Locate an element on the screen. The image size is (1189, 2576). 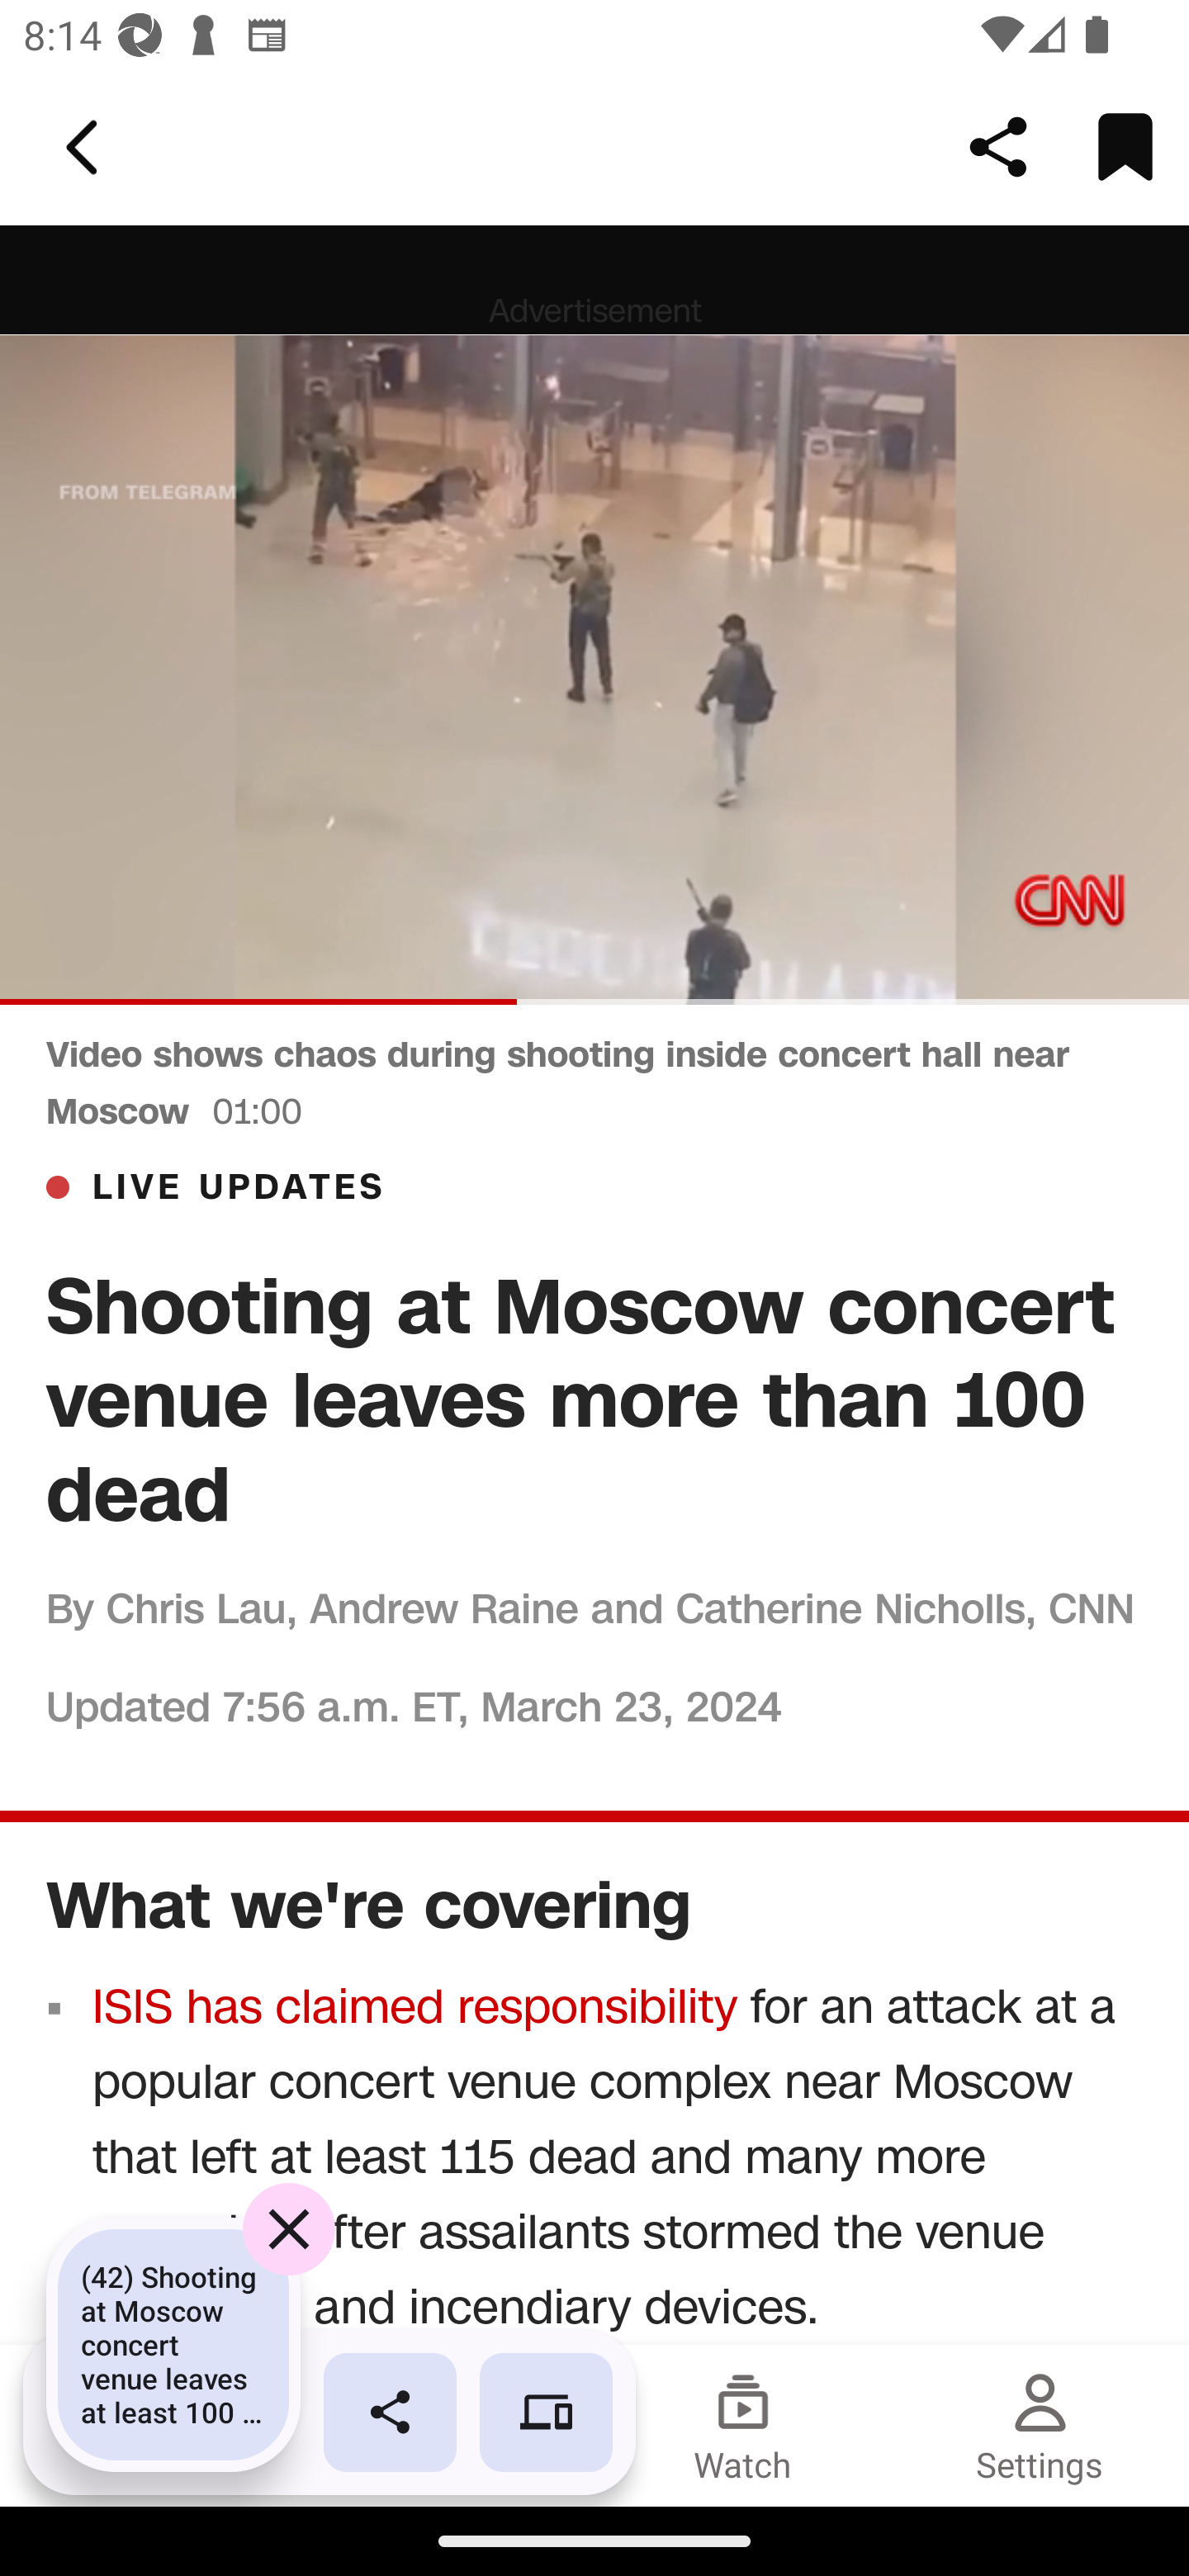
ISIS has claimed responsibility is located at coordinates (416, 2006).